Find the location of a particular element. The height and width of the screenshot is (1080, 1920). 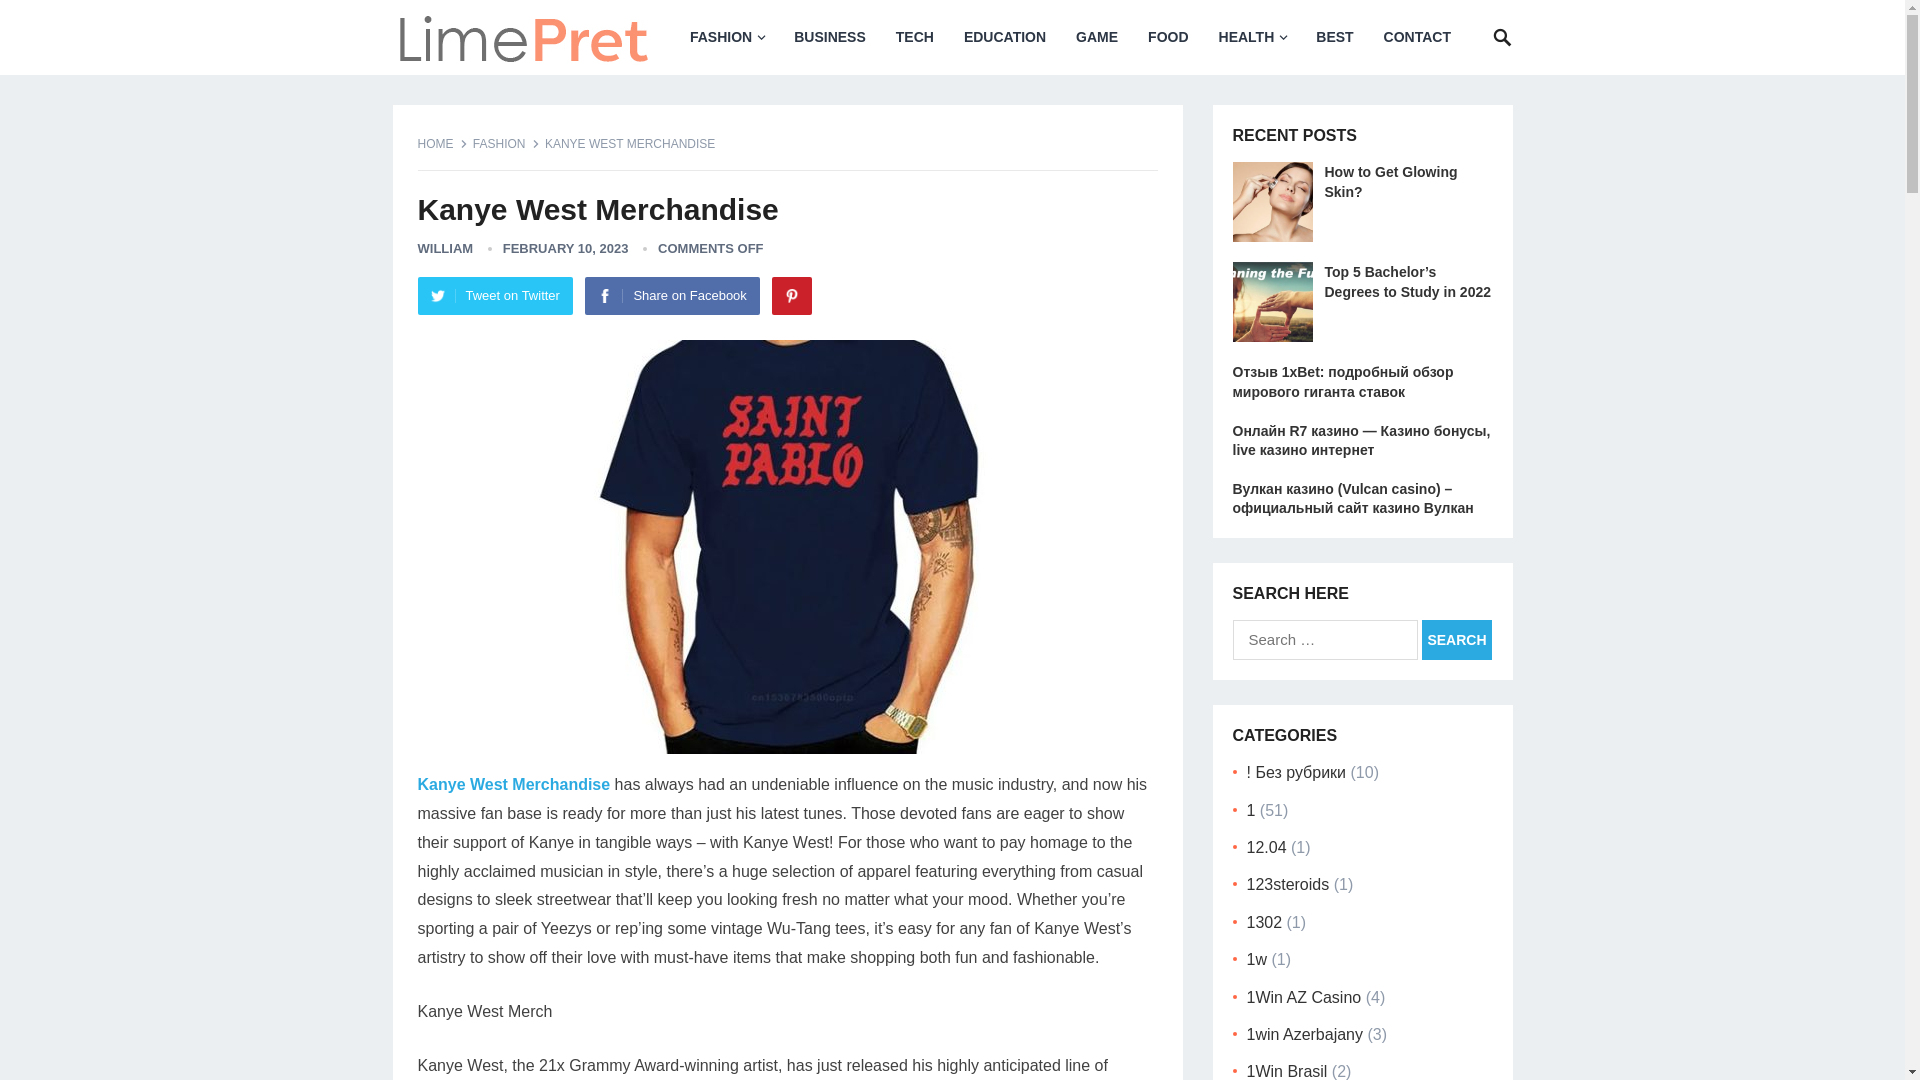

EDUCATION is located at coordinates (1004, 37).